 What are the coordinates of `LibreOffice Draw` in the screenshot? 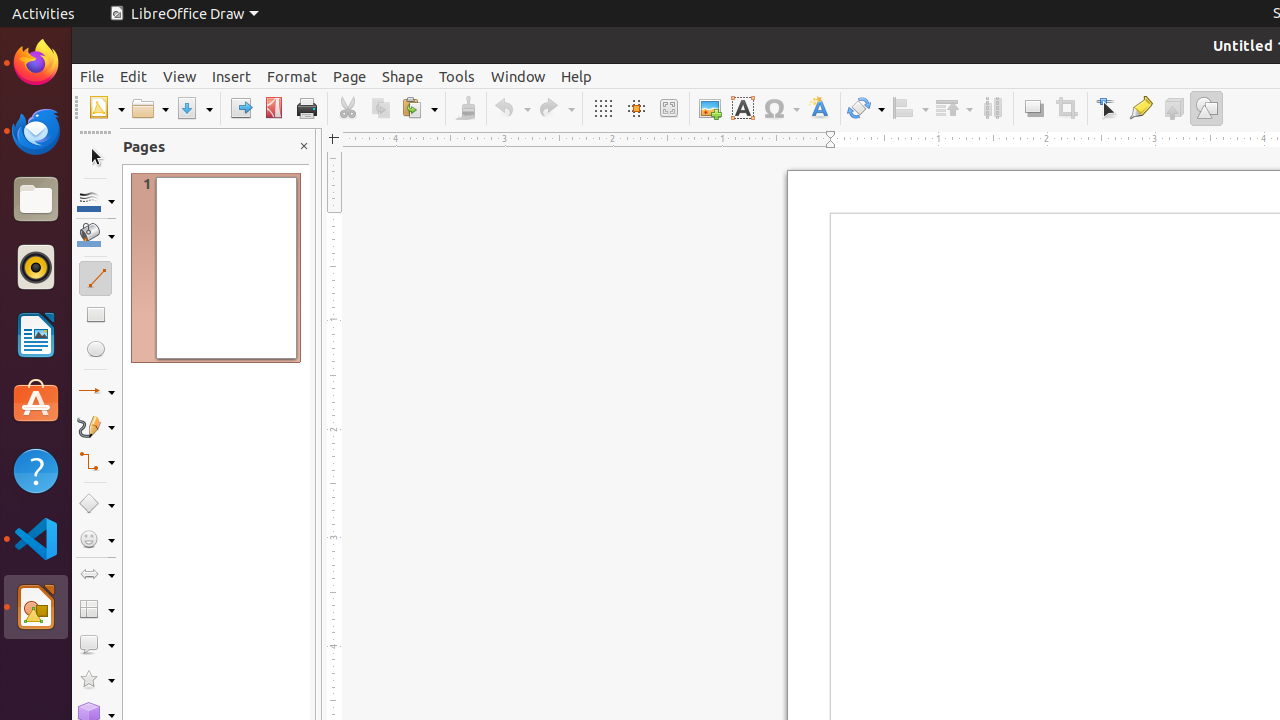 It's located at (36, 607).